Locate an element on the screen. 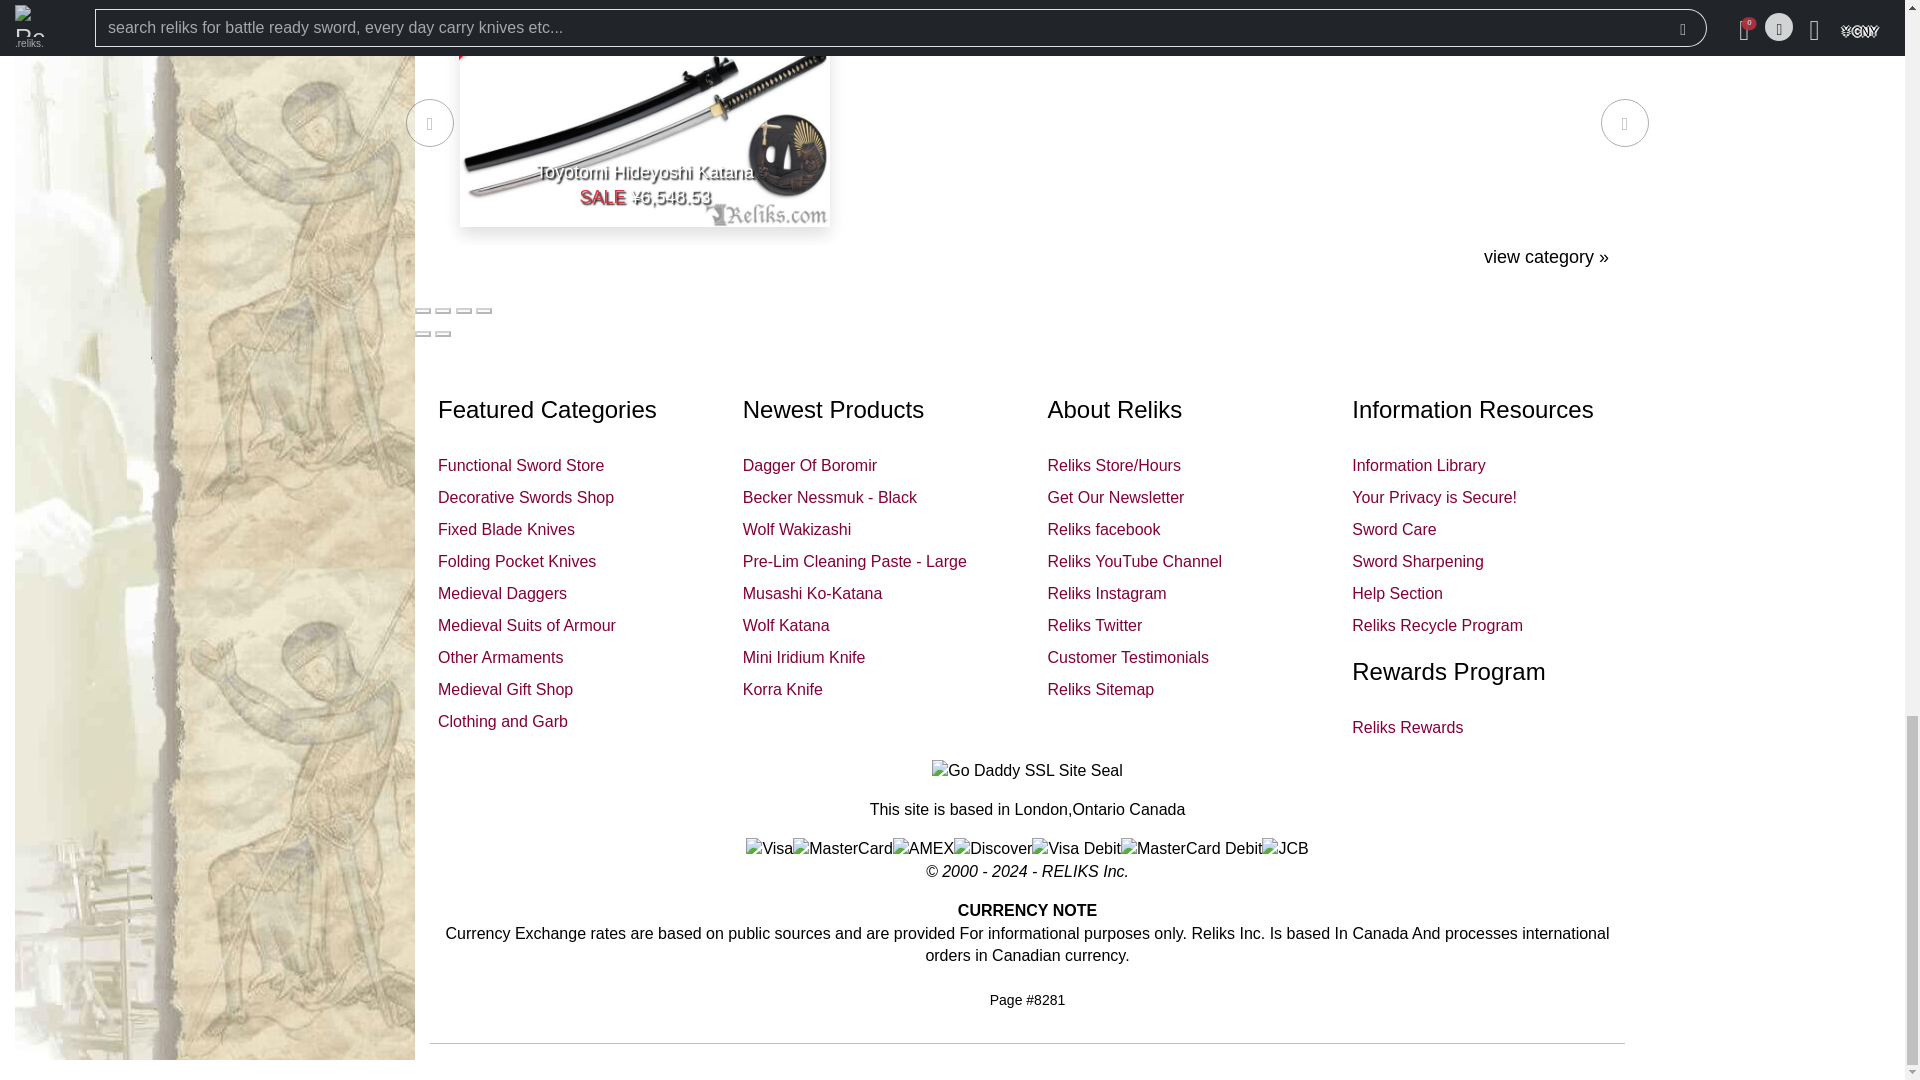  Other Armaments is located at coordinates (500, 658).